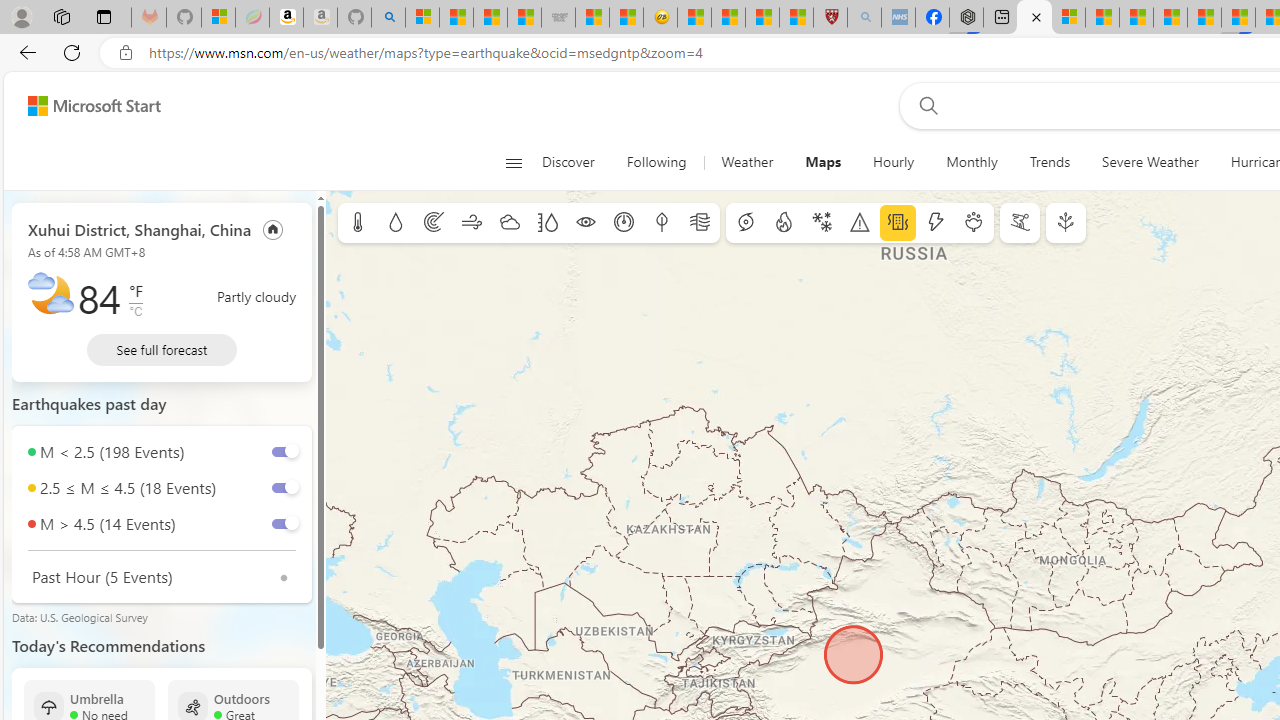 Image resolution: width=1280 pixels, height=720 pixels. I want to click on Maps, so click(822, 162).